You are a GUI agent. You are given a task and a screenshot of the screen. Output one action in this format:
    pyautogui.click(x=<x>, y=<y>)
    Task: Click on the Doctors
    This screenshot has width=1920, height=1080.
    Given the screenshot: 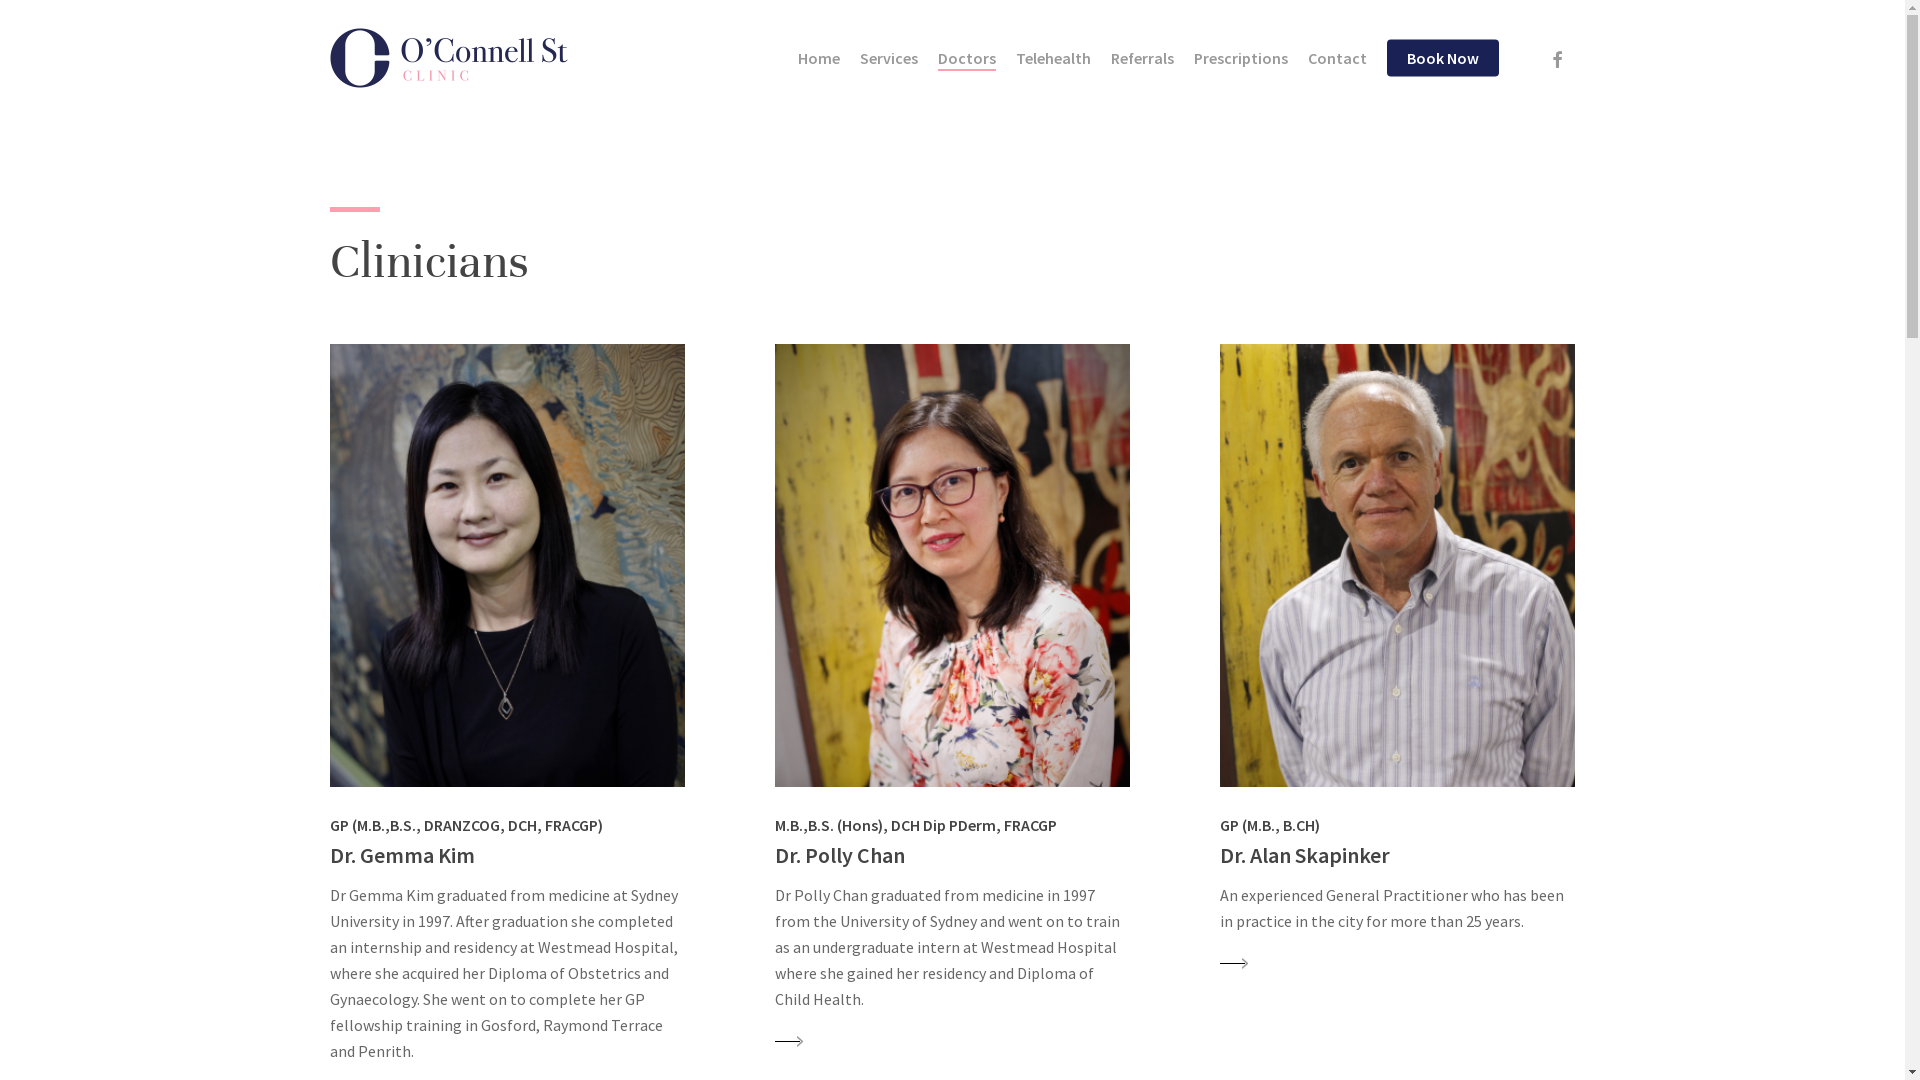 What is the action you would take?
    pyautogui.click(x=967, y=58)
    